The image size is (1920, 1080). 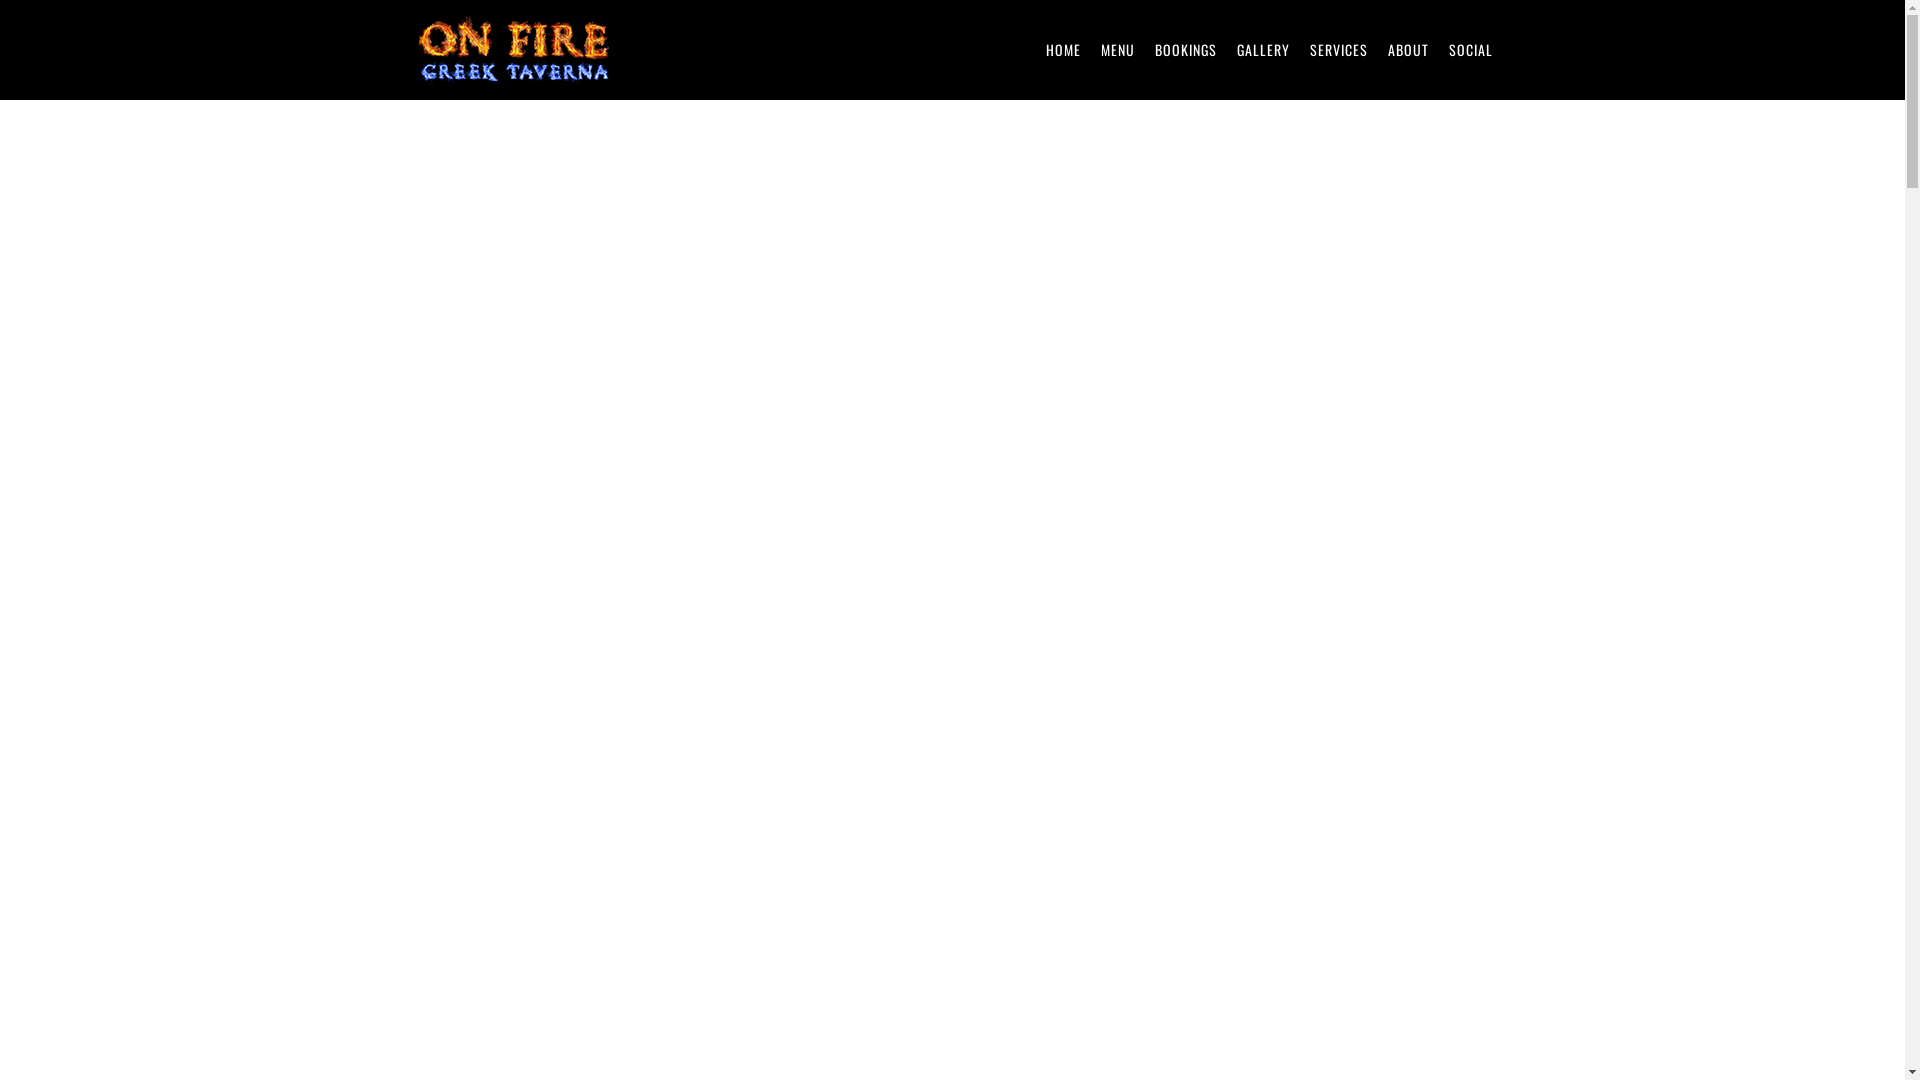 I want to click on MENU, so click(x=1117, y=50).